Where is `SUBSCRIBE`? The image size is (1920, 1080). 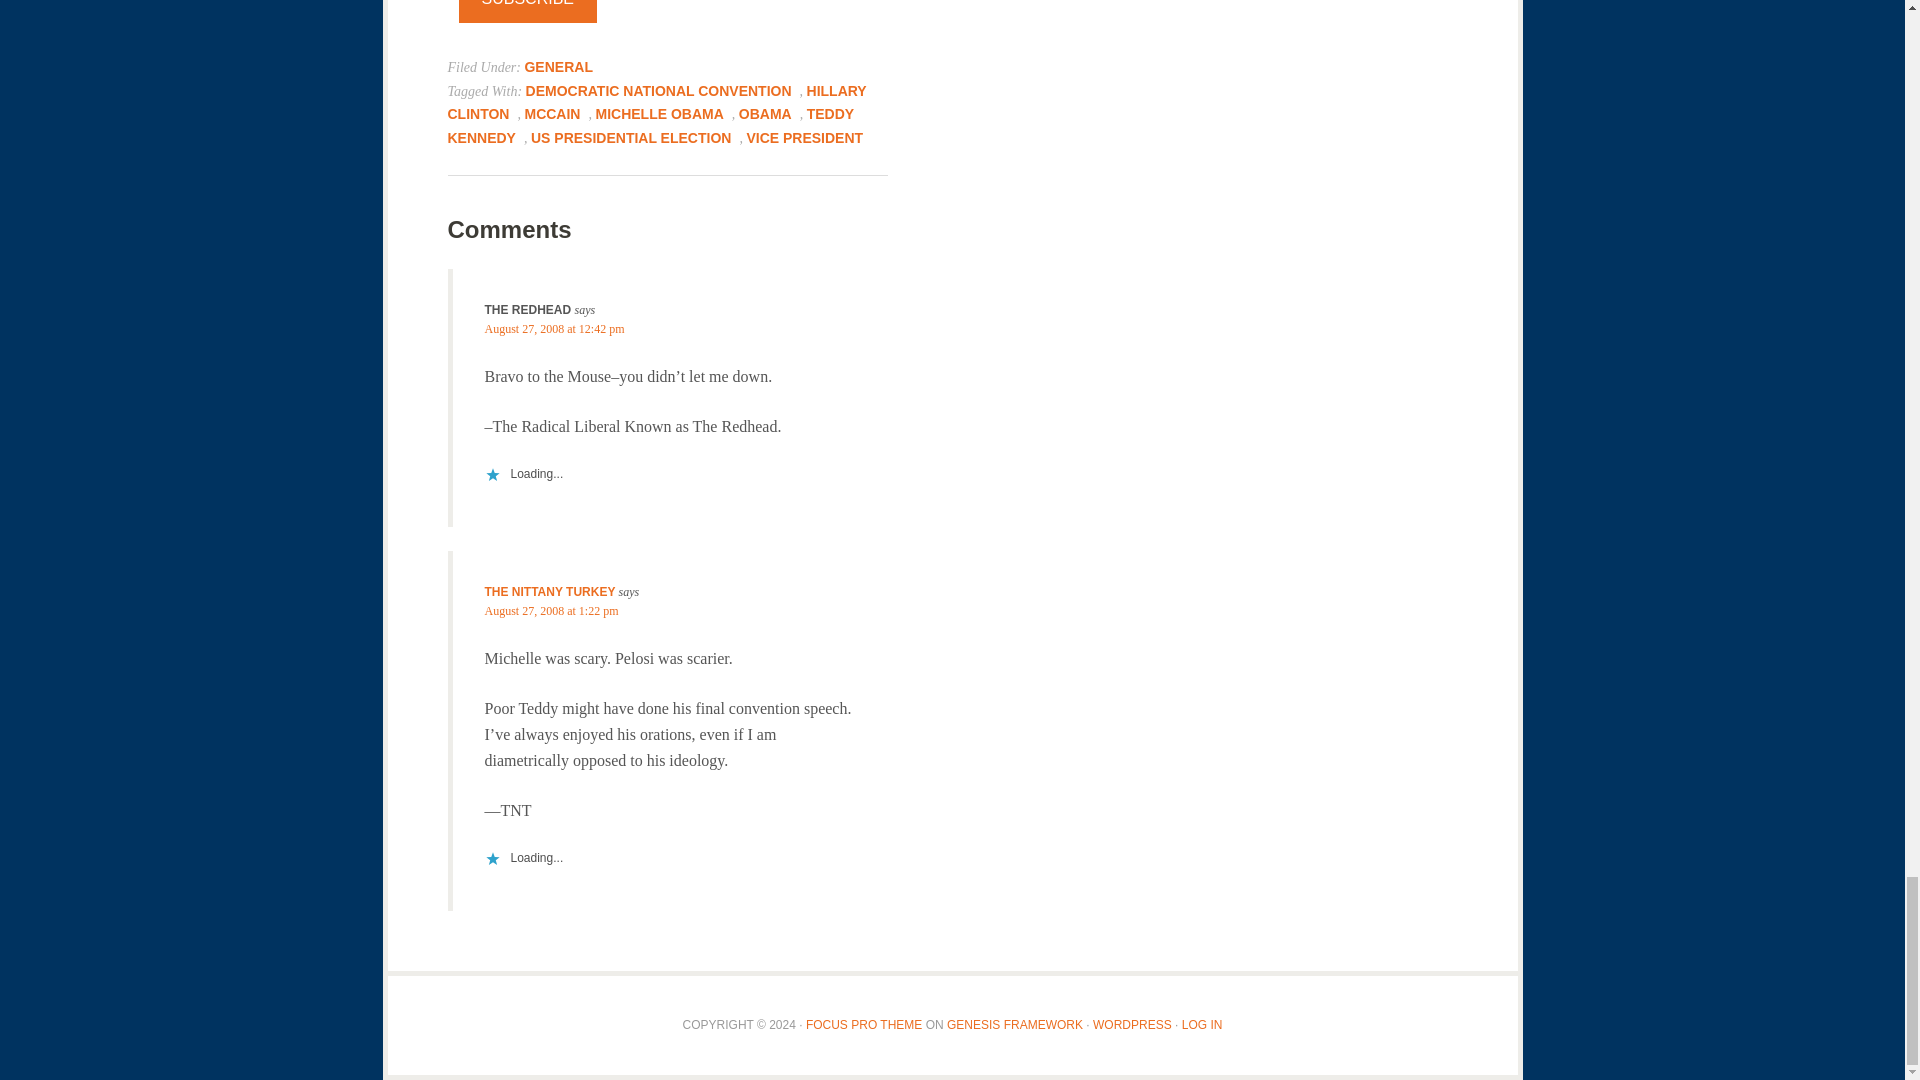
SUBSCRIBE is located at coordinates (528, 12).